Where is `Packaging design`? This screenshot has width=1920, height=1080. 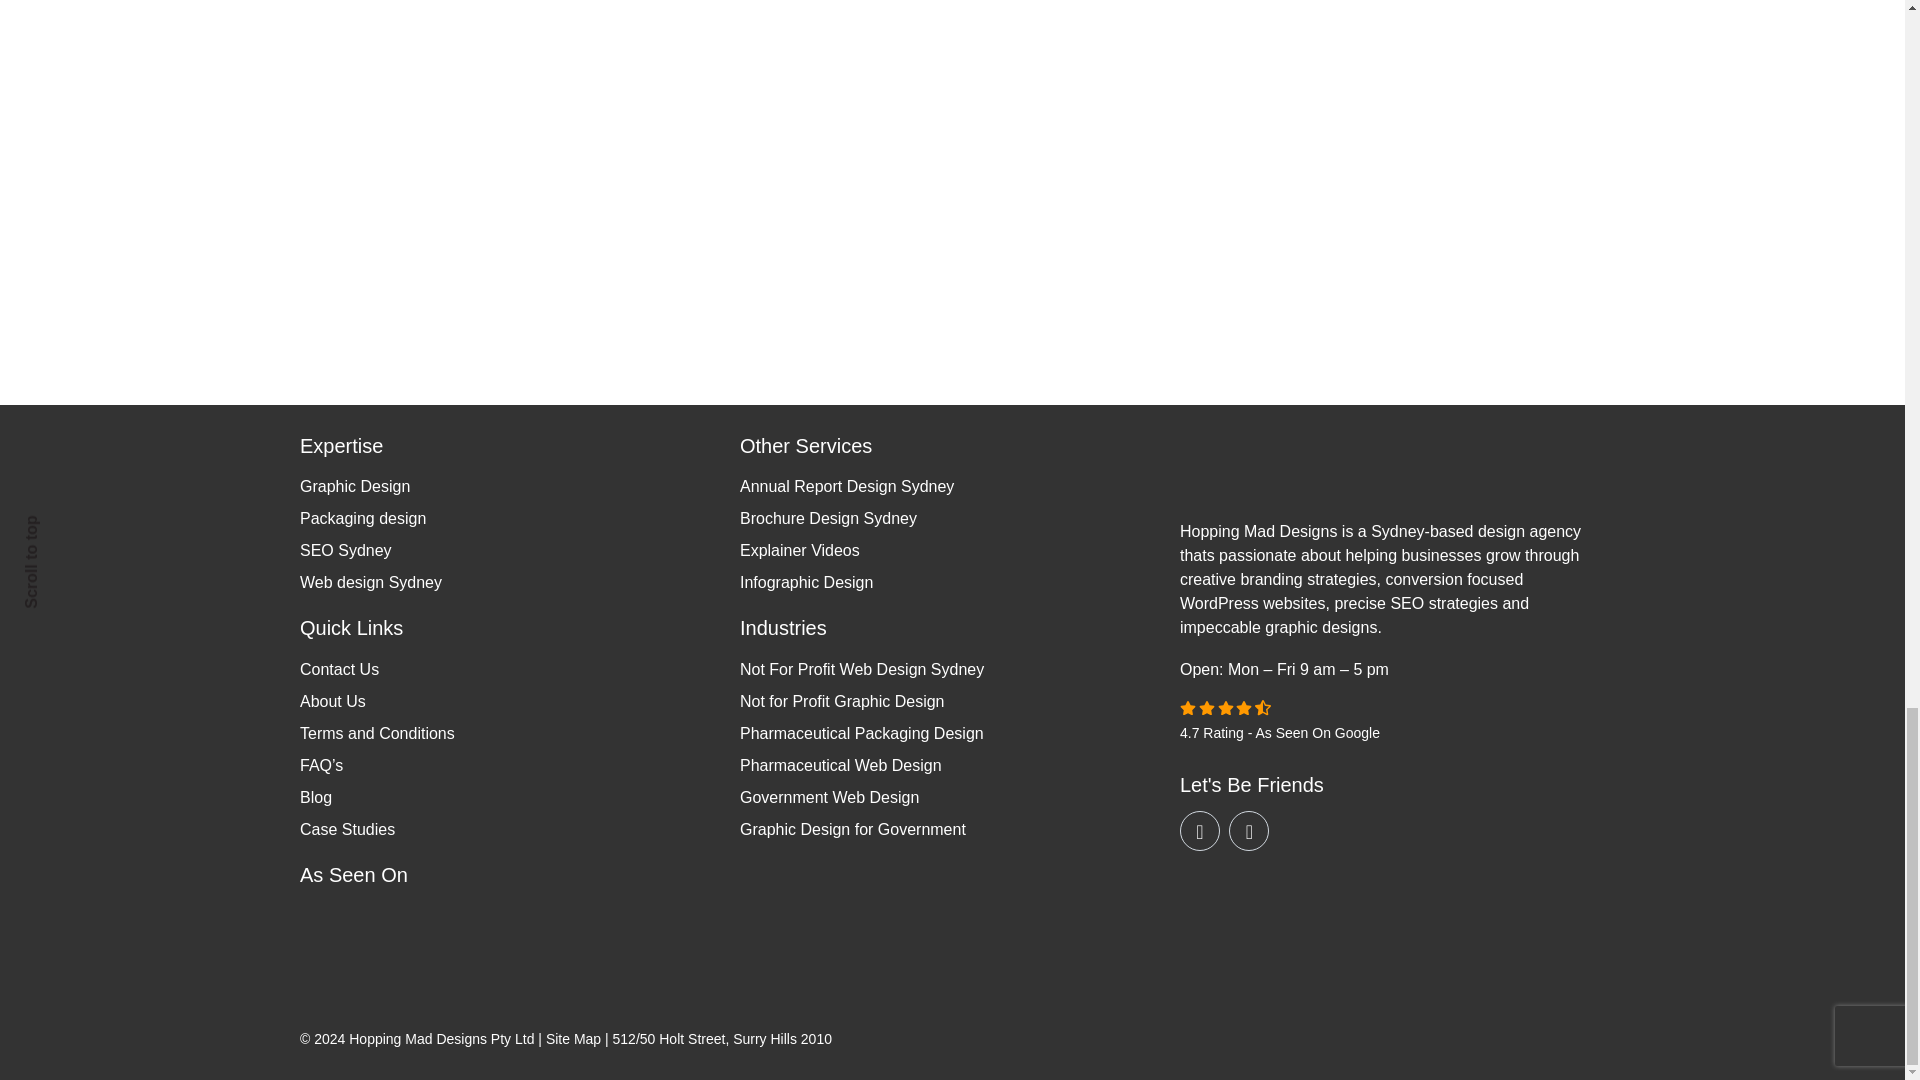
Packaging design is located at coordinates (362, 518).